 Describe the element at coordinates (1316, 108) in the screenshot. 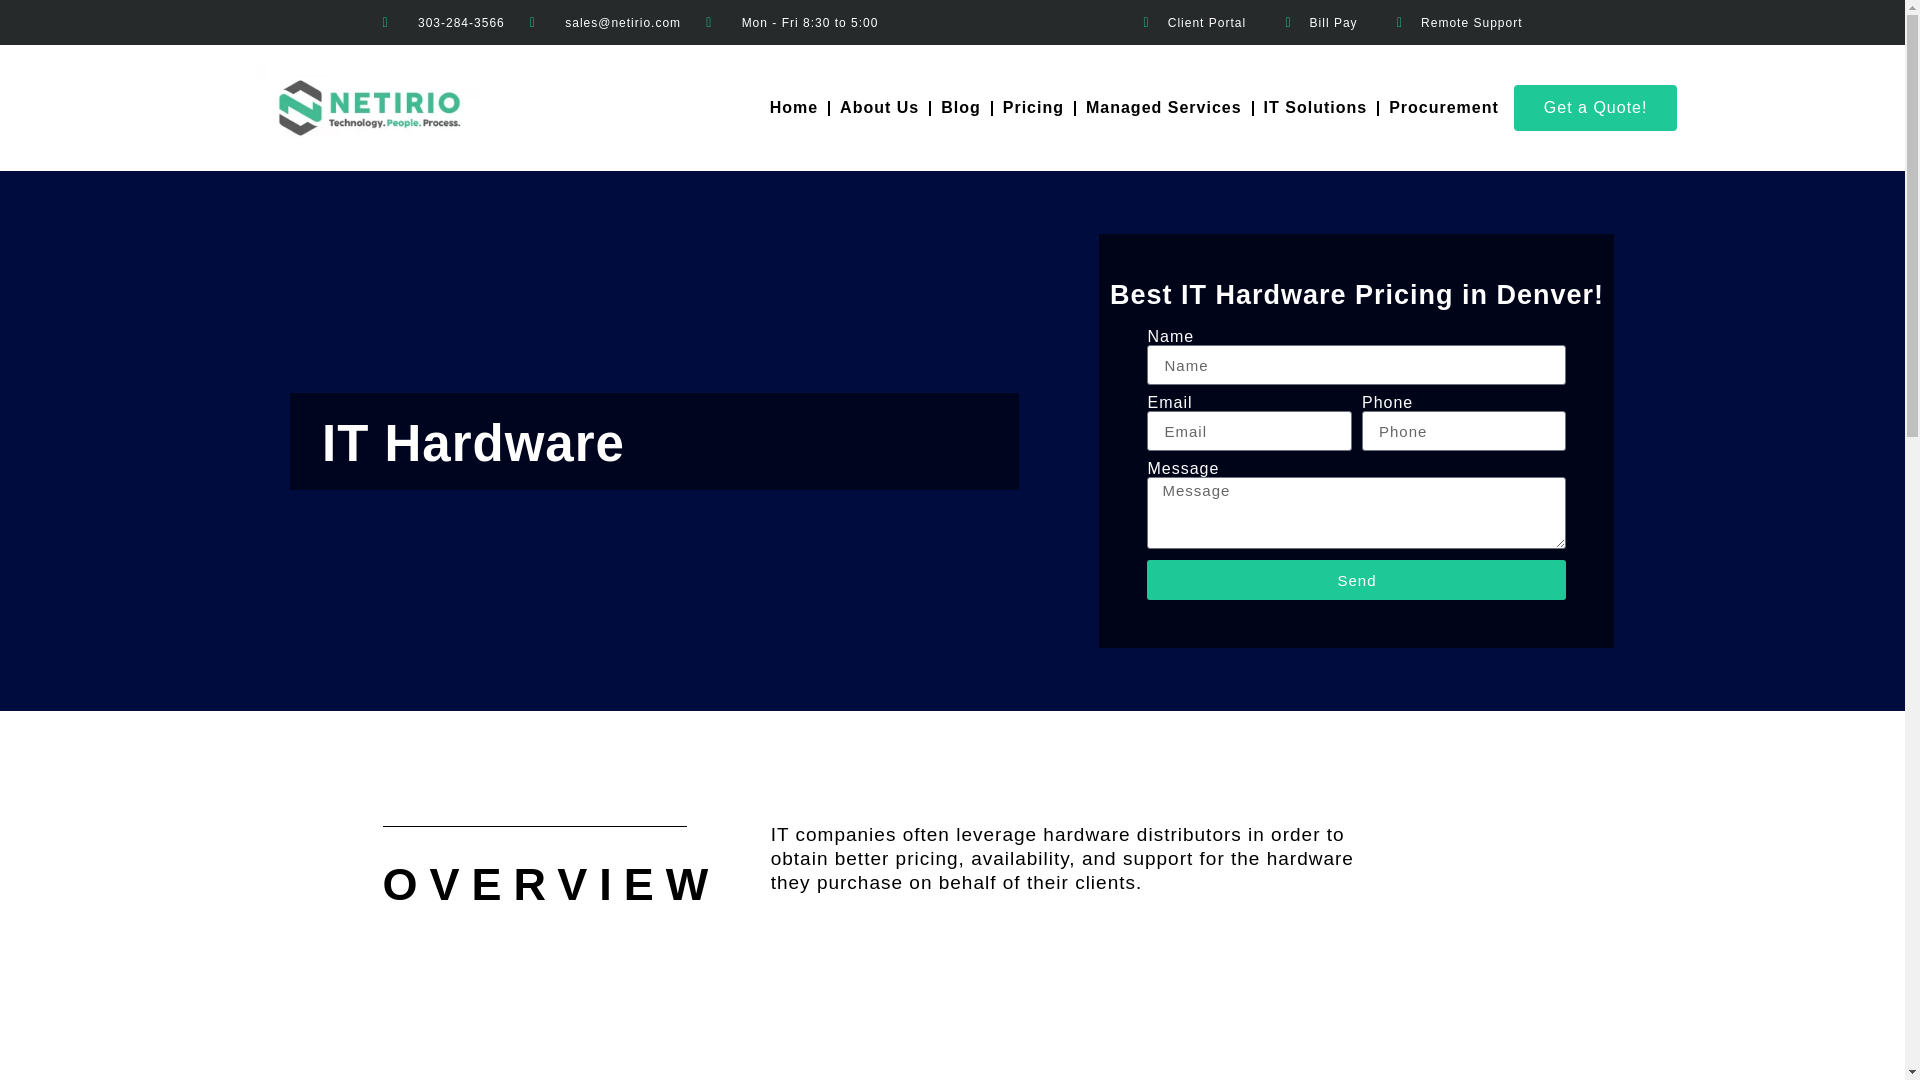

I see `IT Solutions` at that location.